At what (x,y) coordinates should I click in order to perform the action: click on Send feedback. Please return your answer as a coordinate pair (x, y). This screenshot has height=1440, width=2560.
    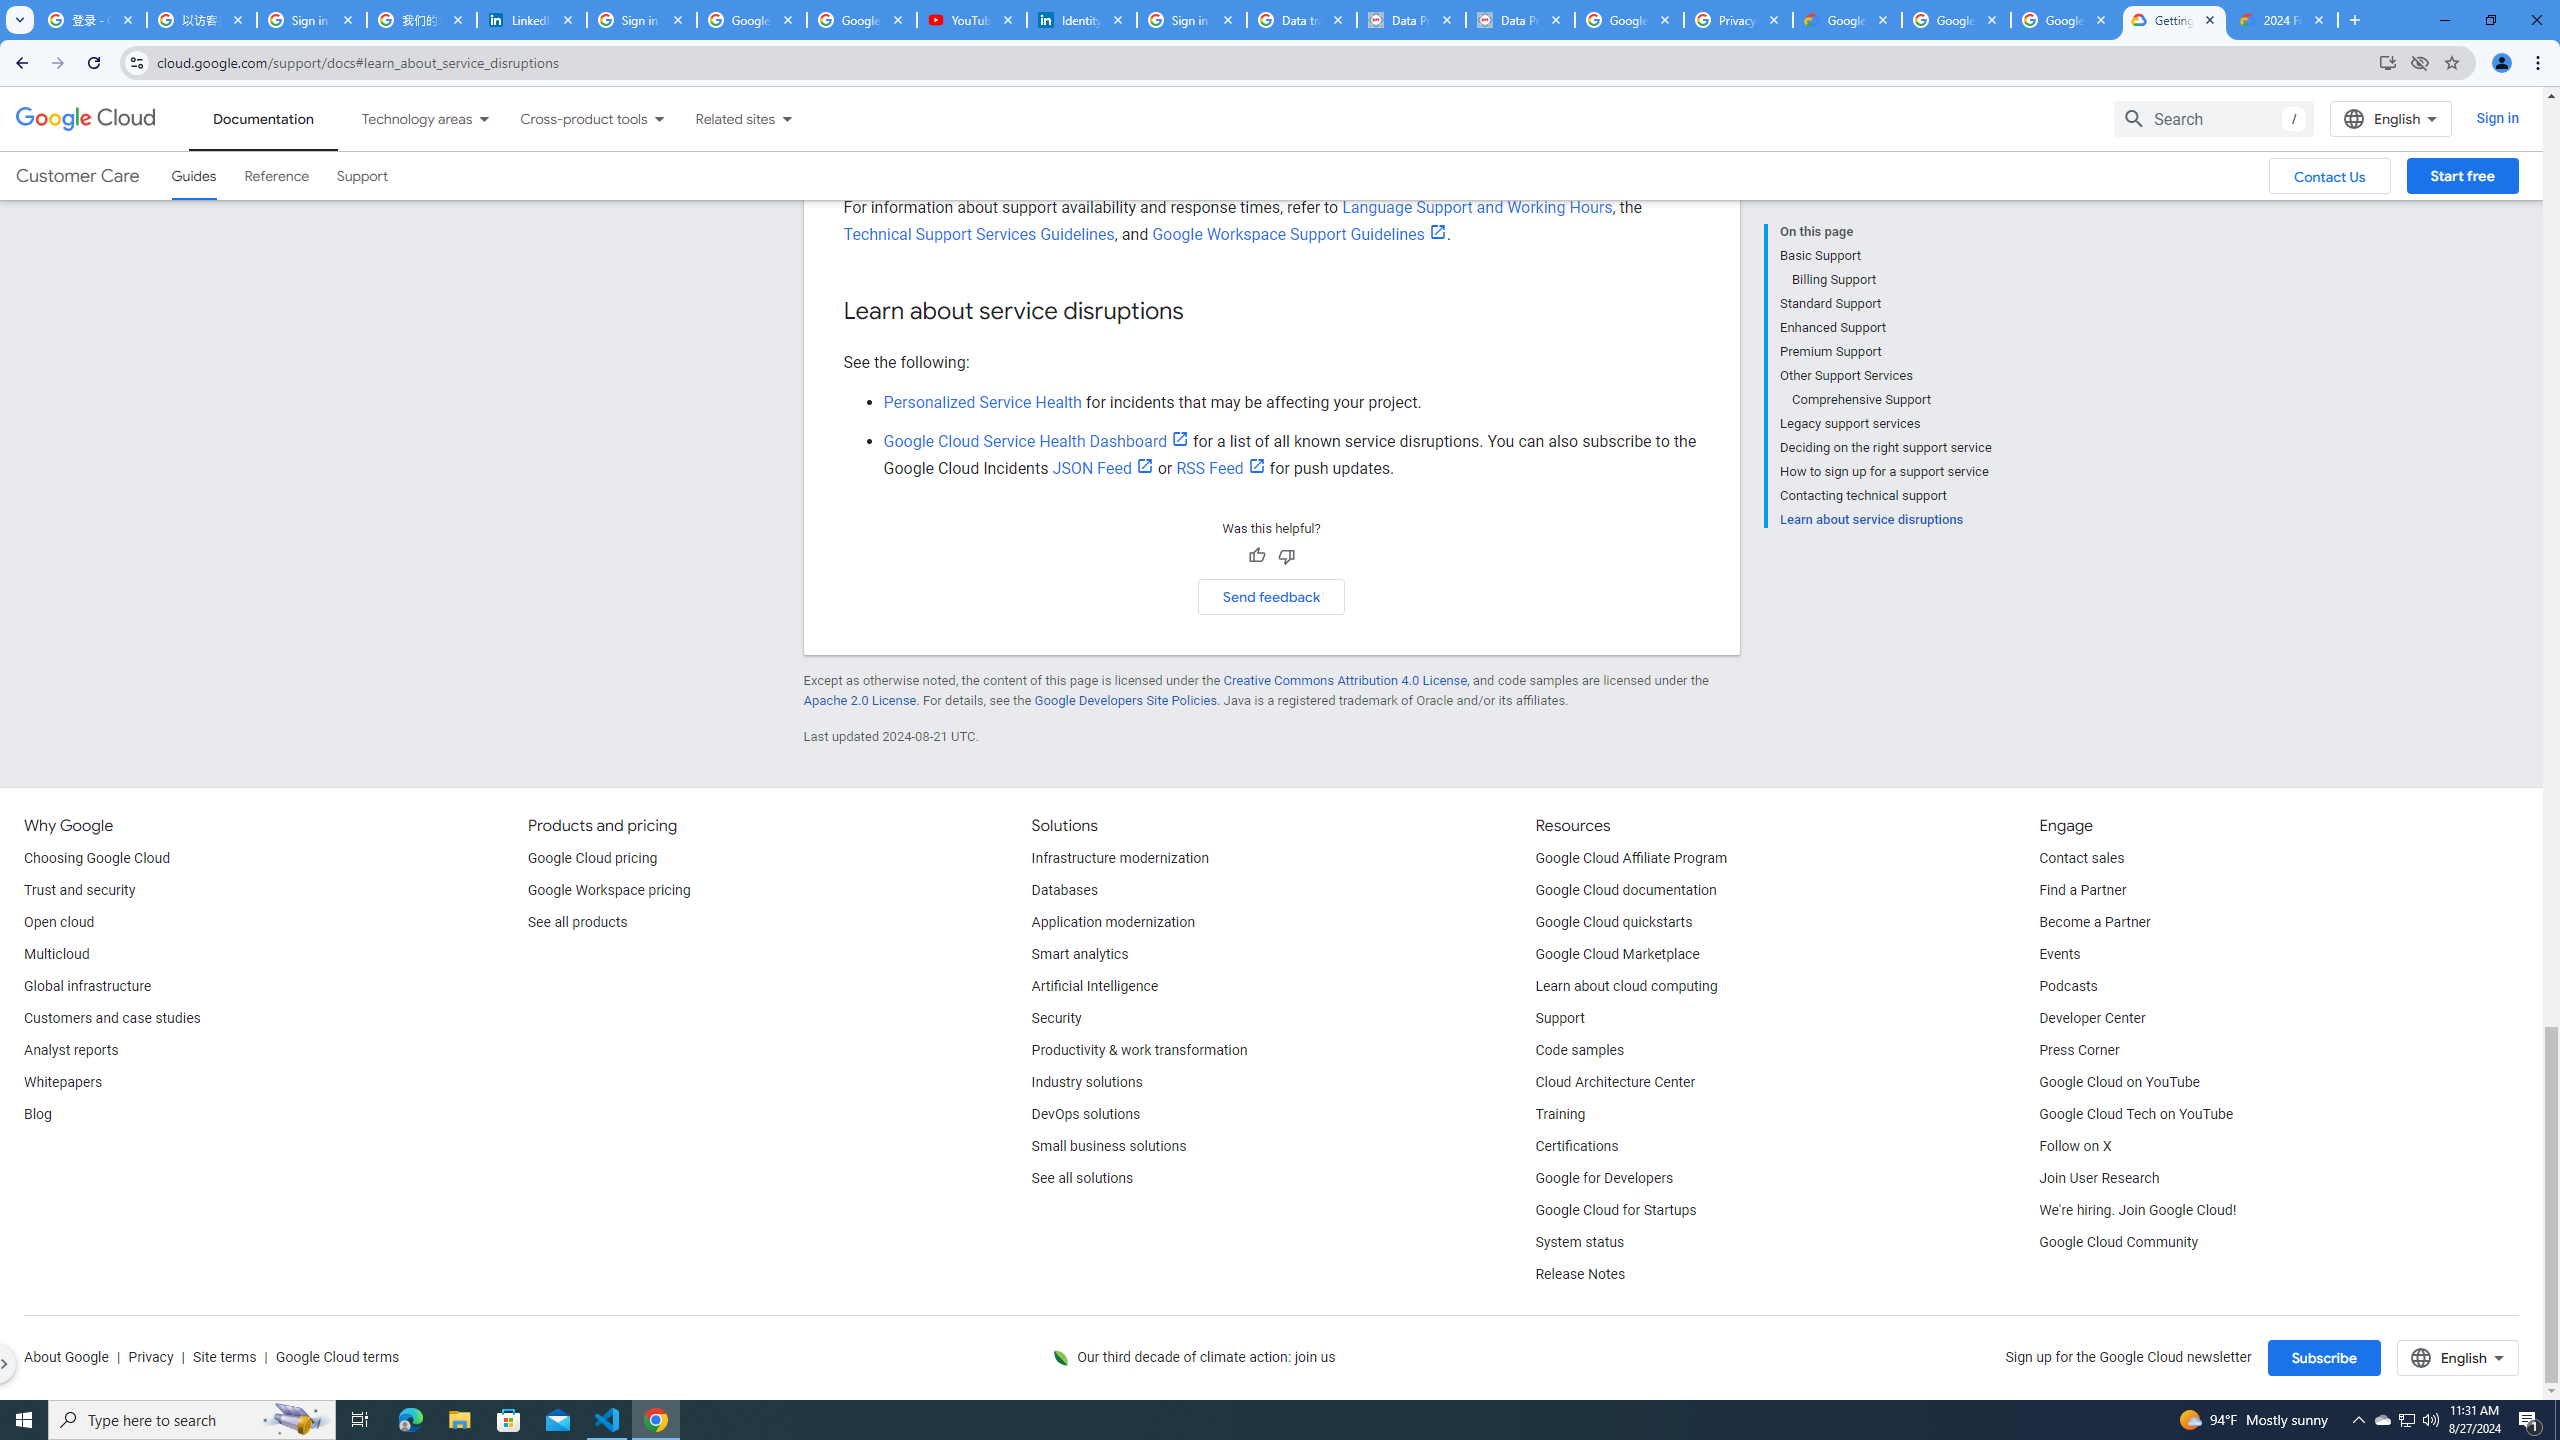
    Looking at the image, I should click on (1272, 596).